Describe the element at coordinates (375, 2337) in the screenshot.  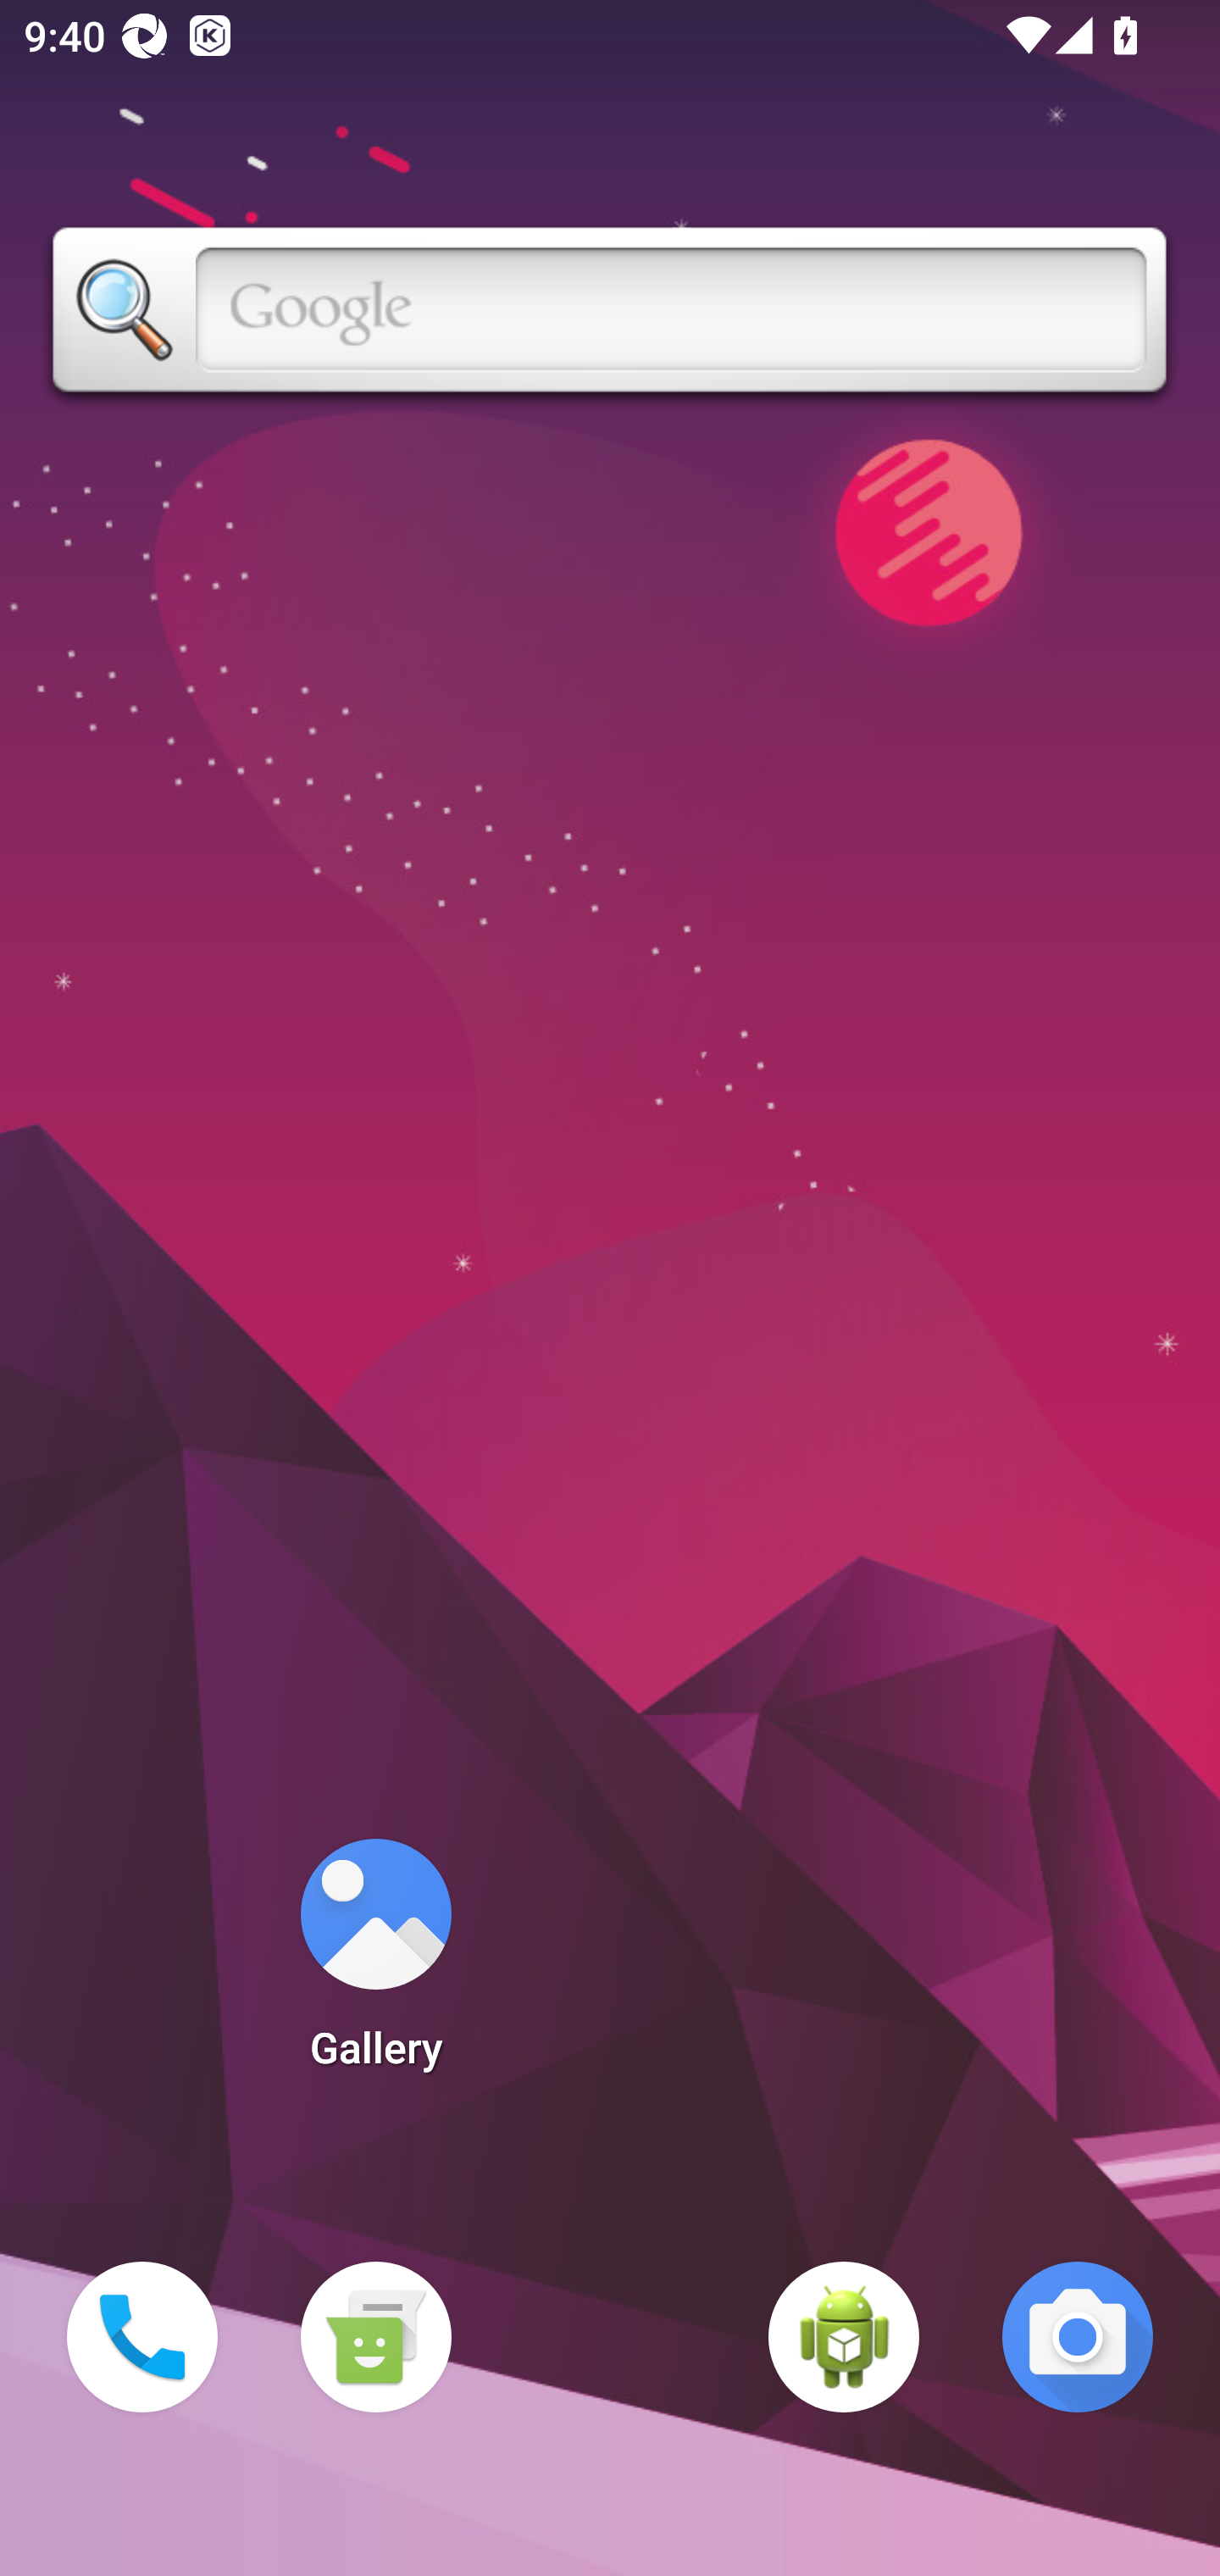
I see `Messaging` at that location.